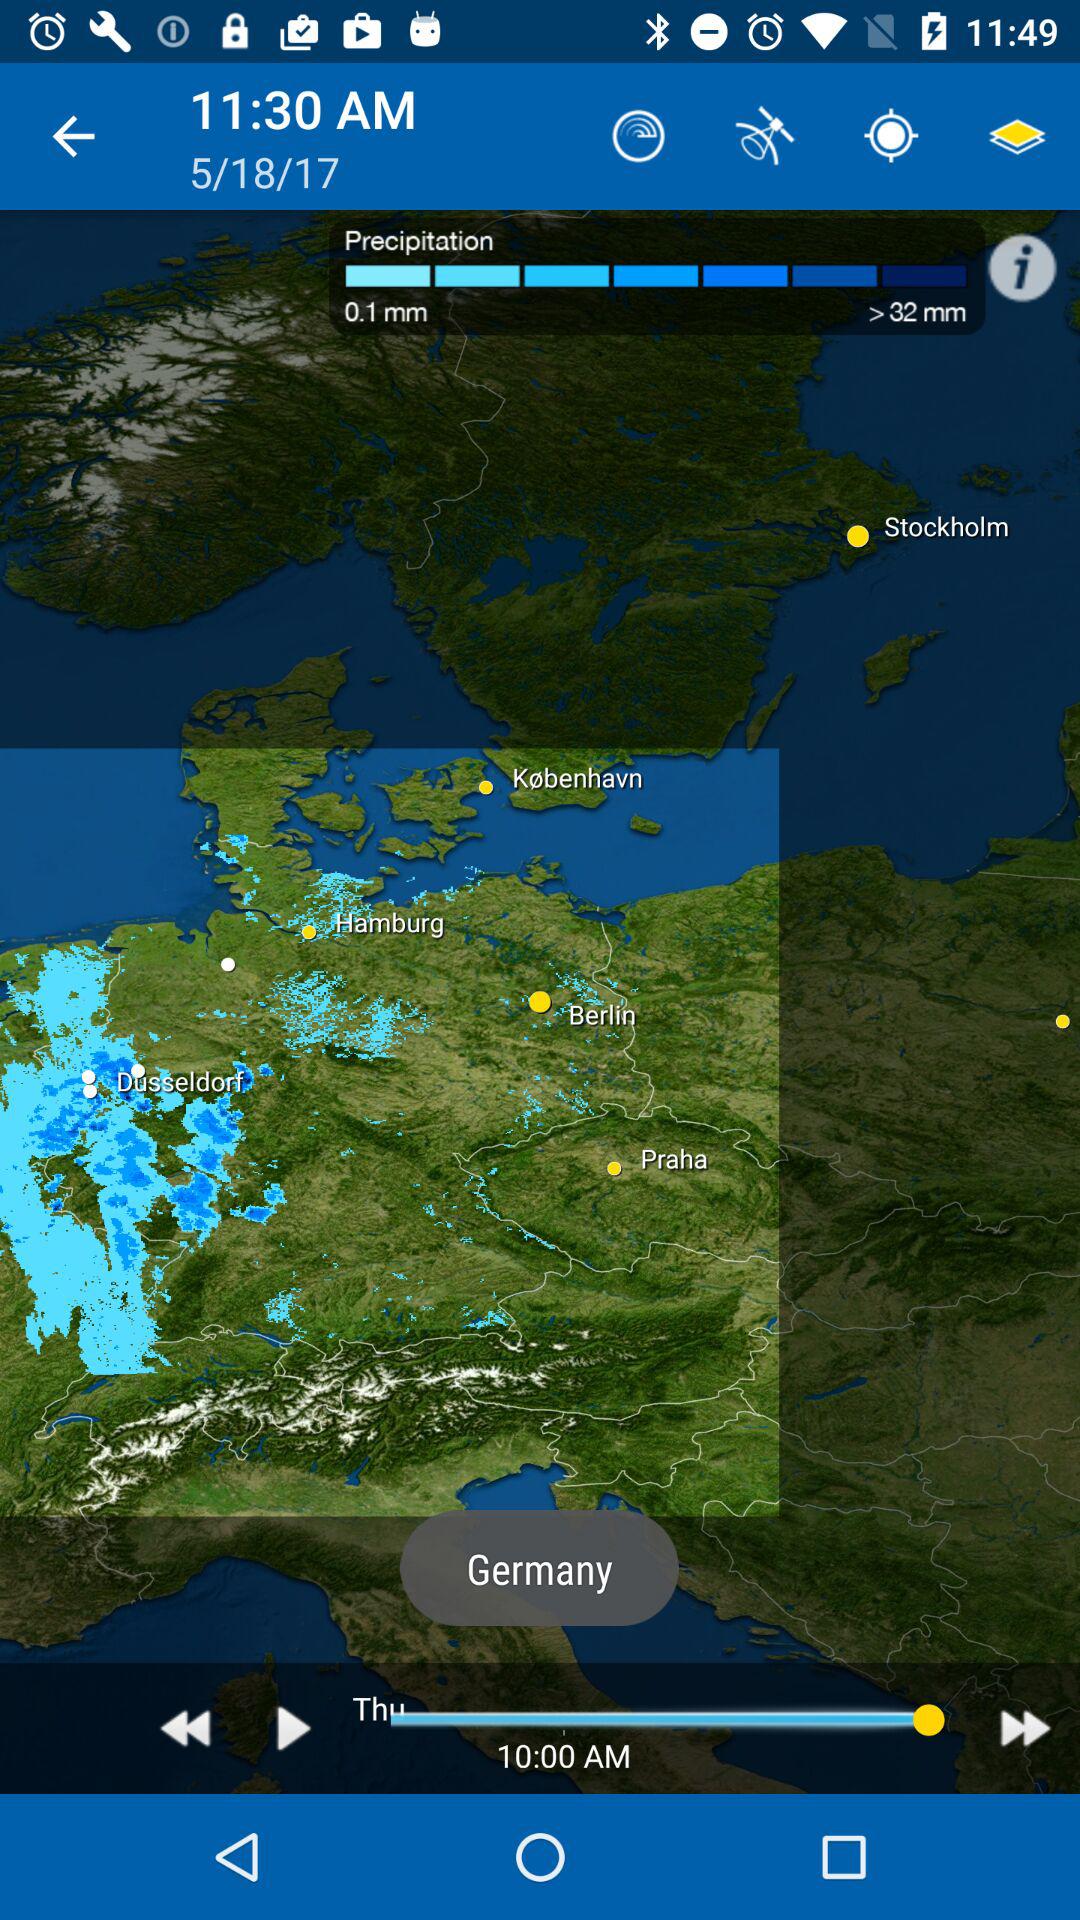 Image resolution: width=1080 pixels, height=1920 pixels. What do you see at coordinates (1032, 257) in the screenshot?
I see `show information` at bounding box center [1032, 257].